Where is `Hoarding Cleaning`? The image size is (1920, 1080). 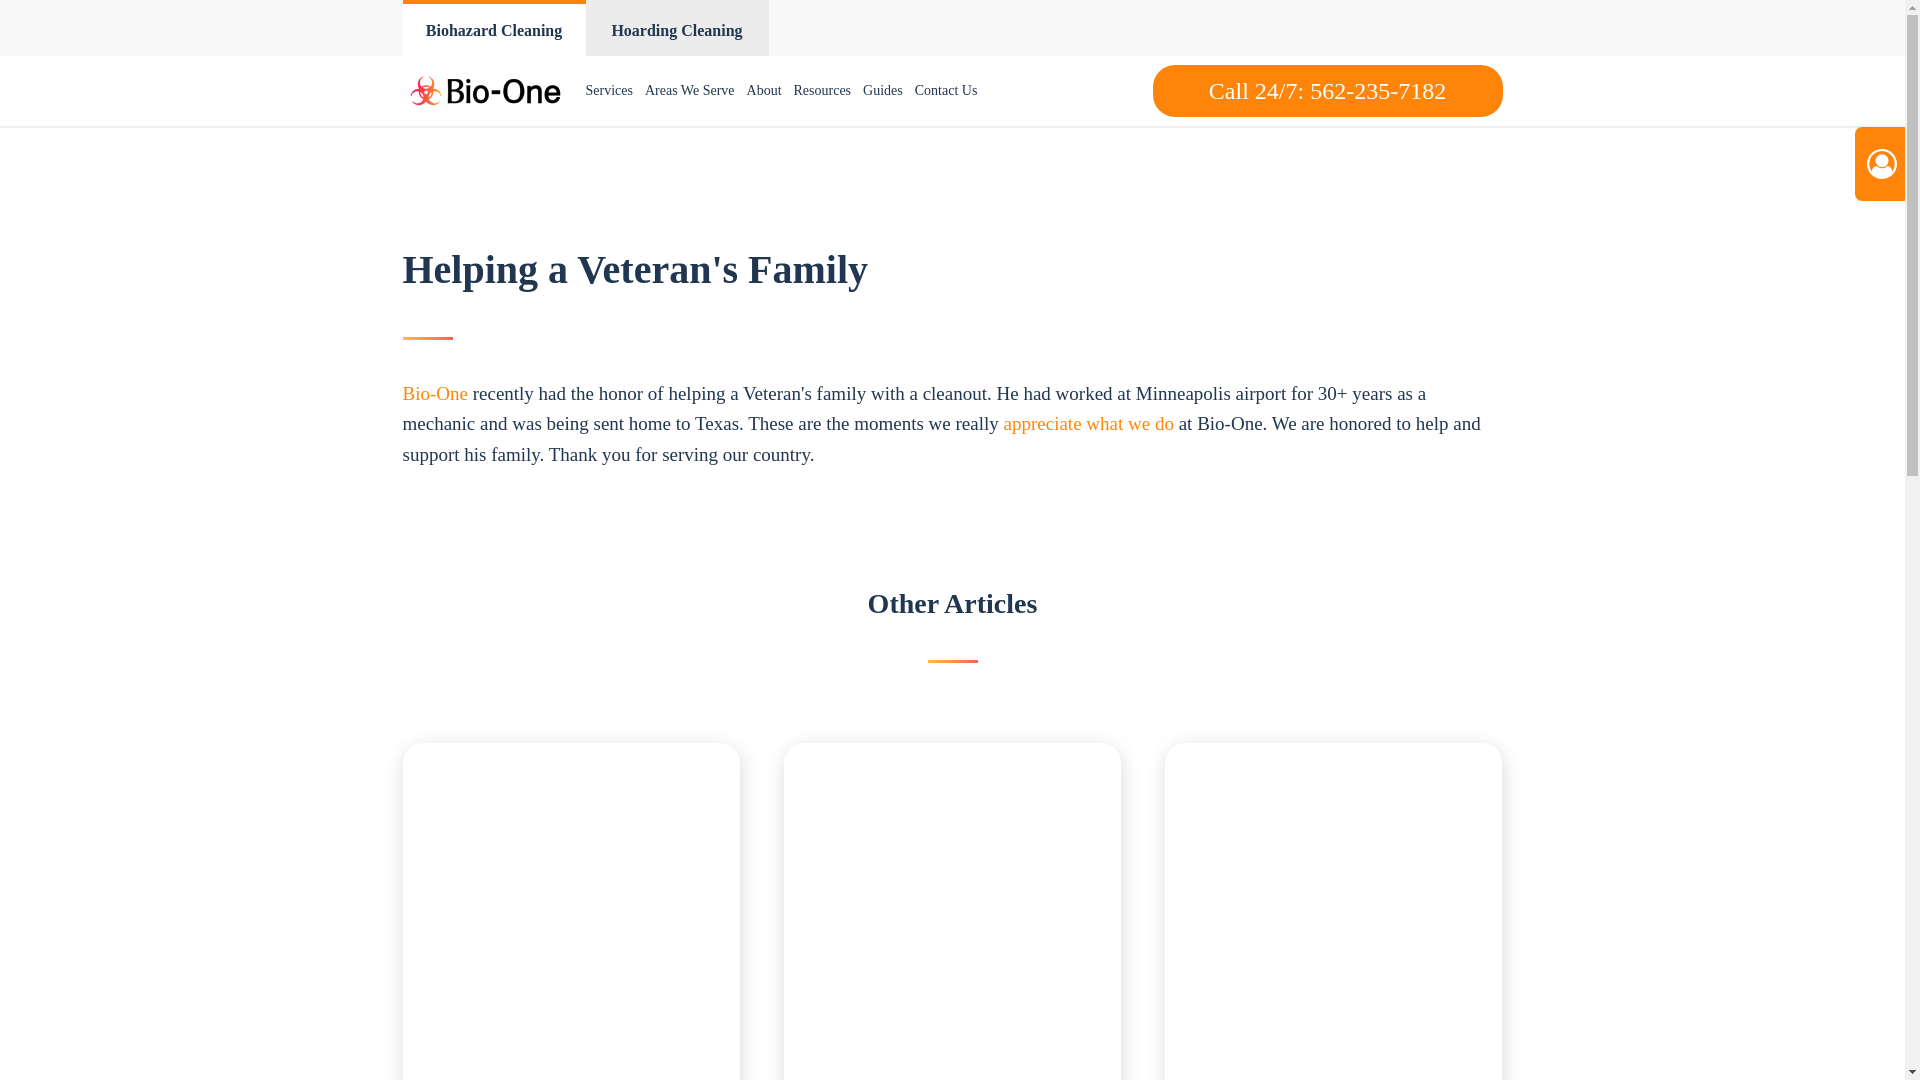
Hoarding Cleaning is located at coordinates (677, 28).